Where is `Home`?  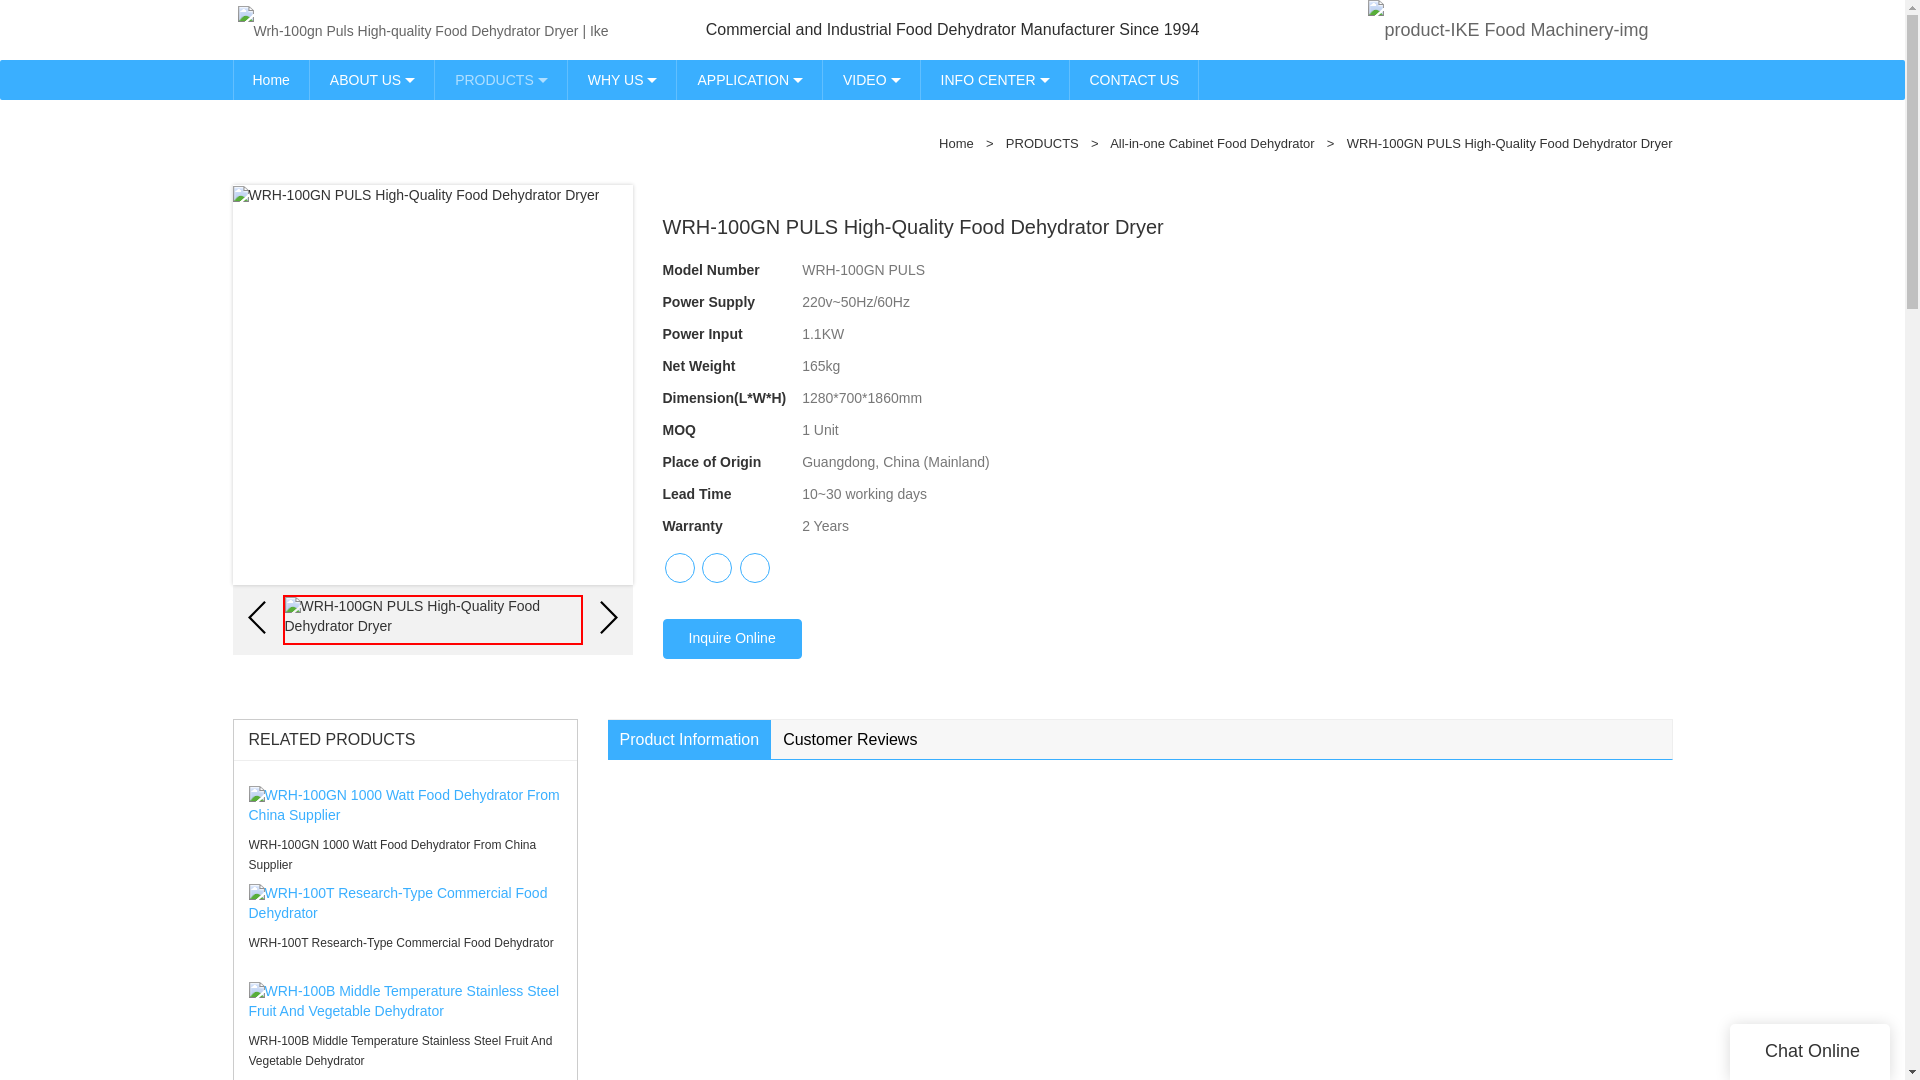 Home is located at coordinates (270, 80).